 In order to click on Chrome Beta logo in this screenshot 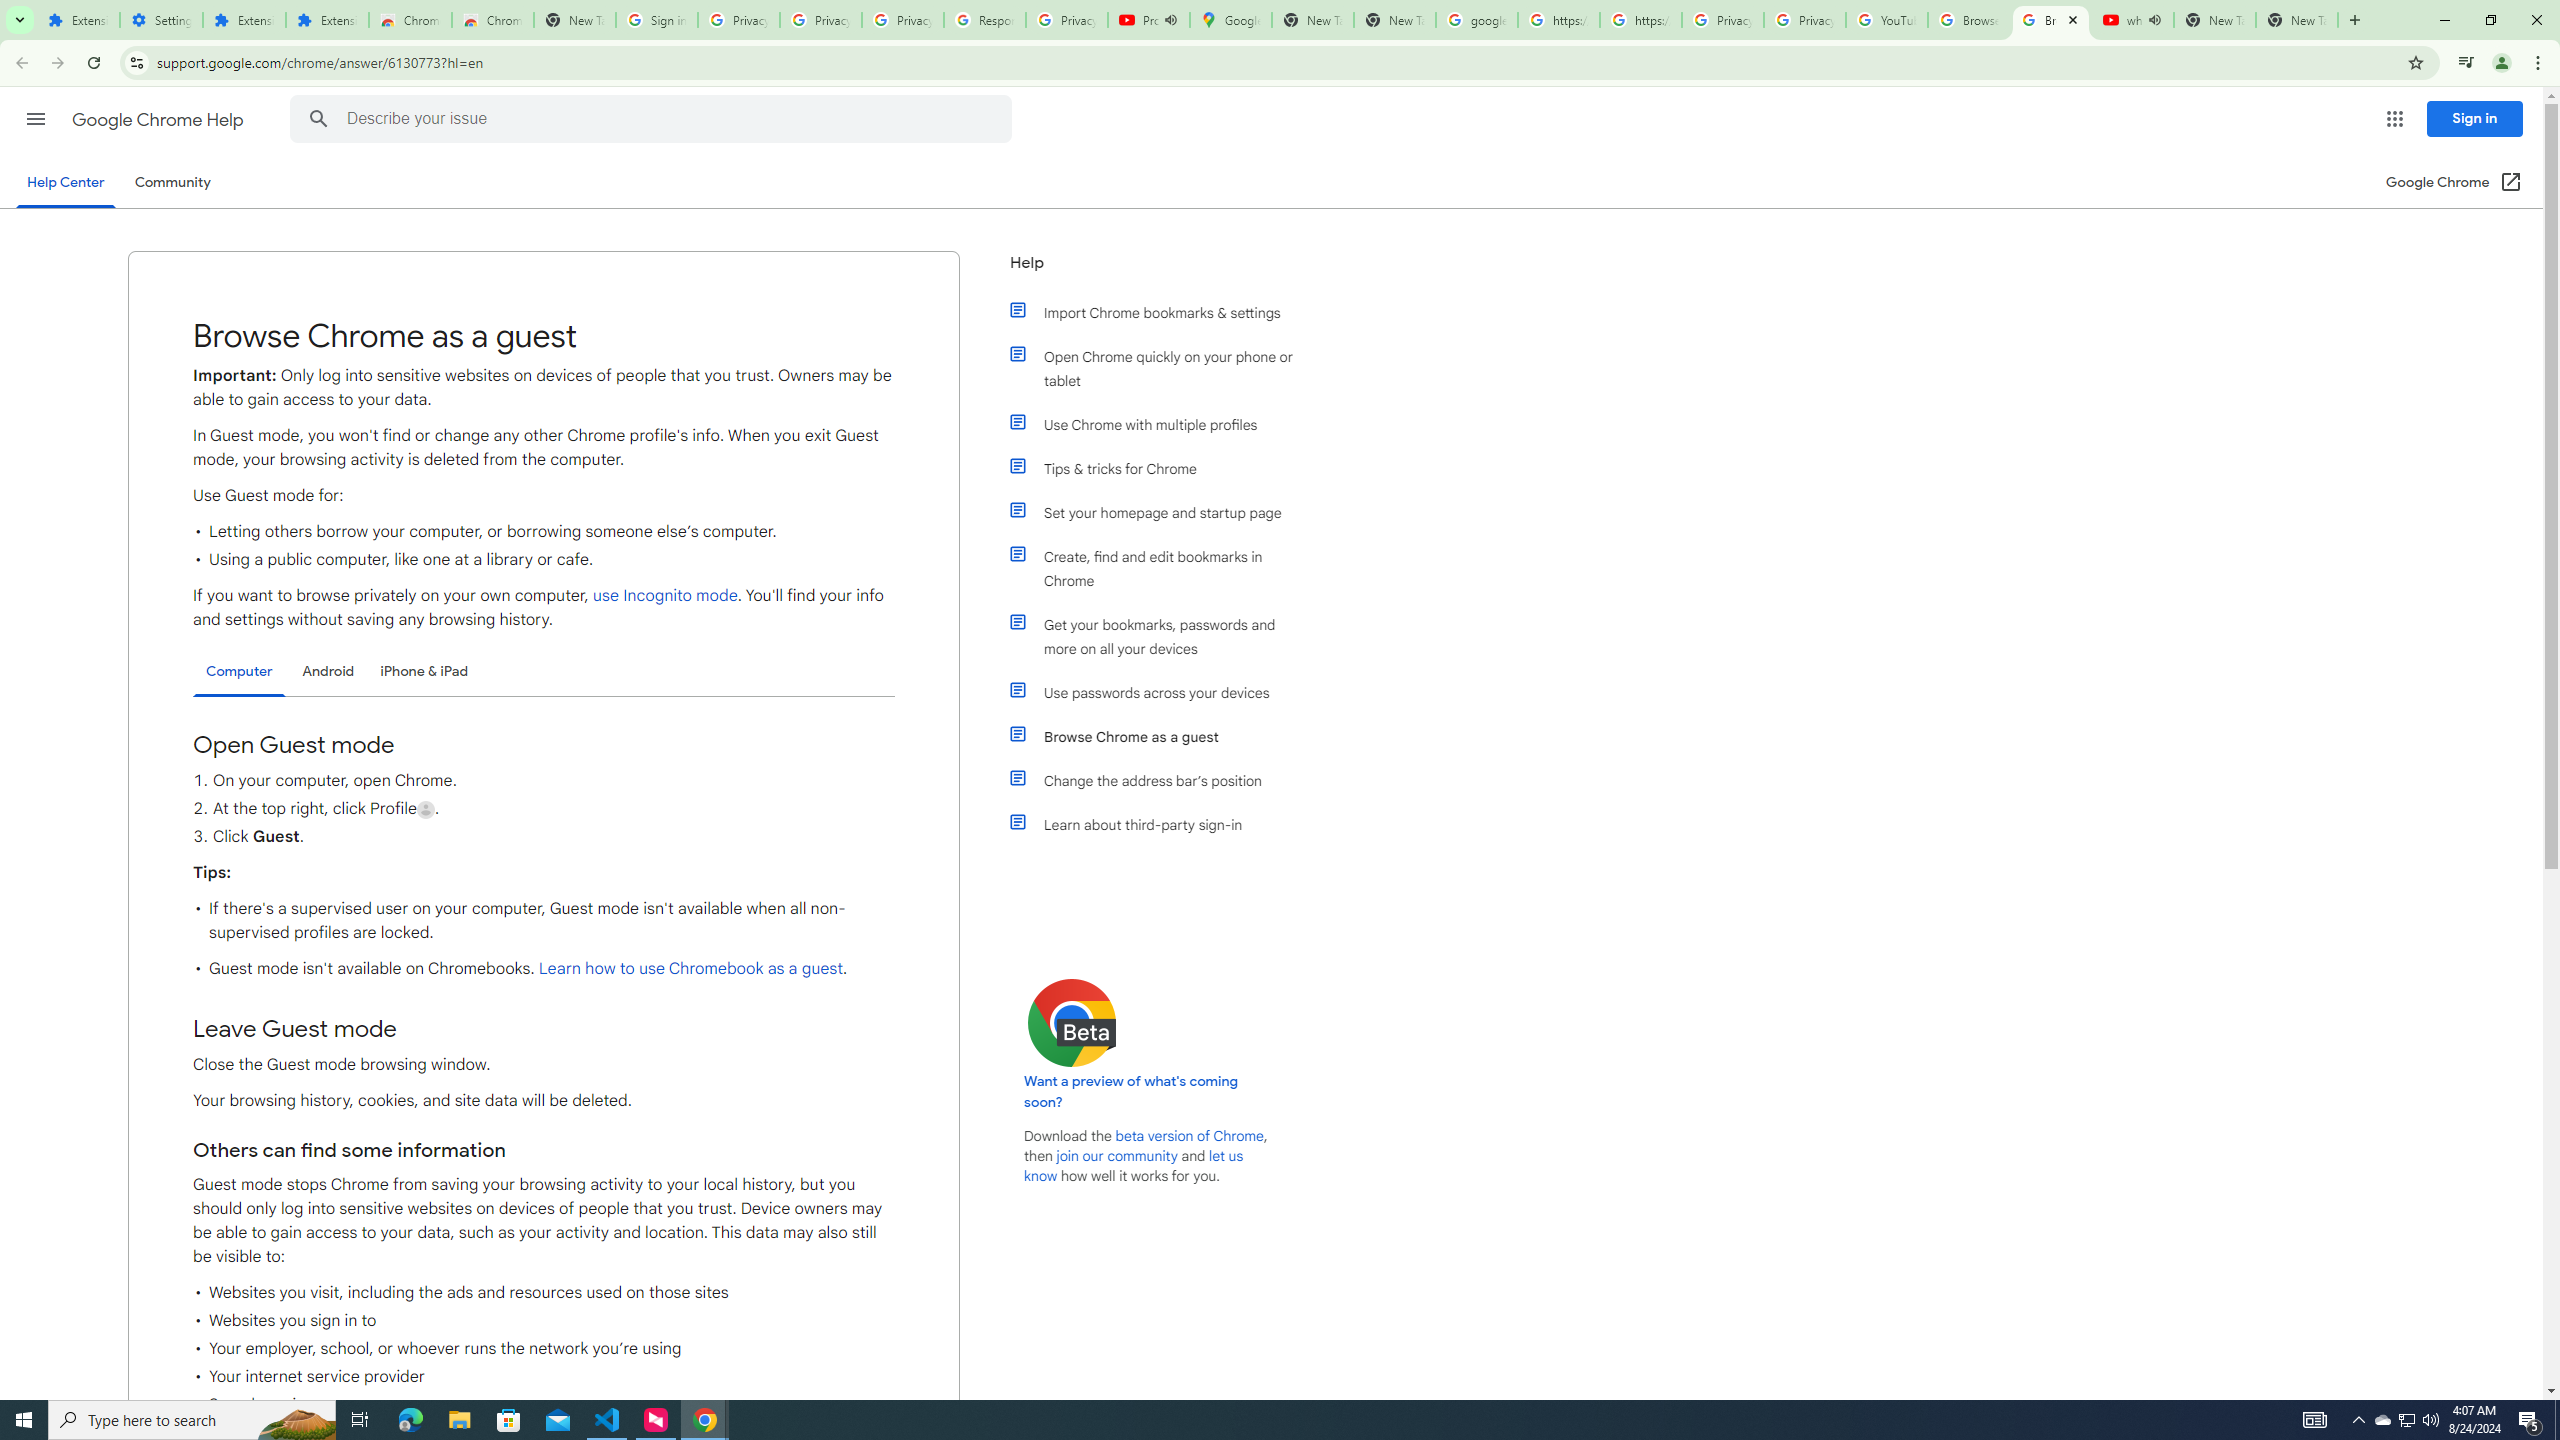, I will do `click(1072, 1022)`.